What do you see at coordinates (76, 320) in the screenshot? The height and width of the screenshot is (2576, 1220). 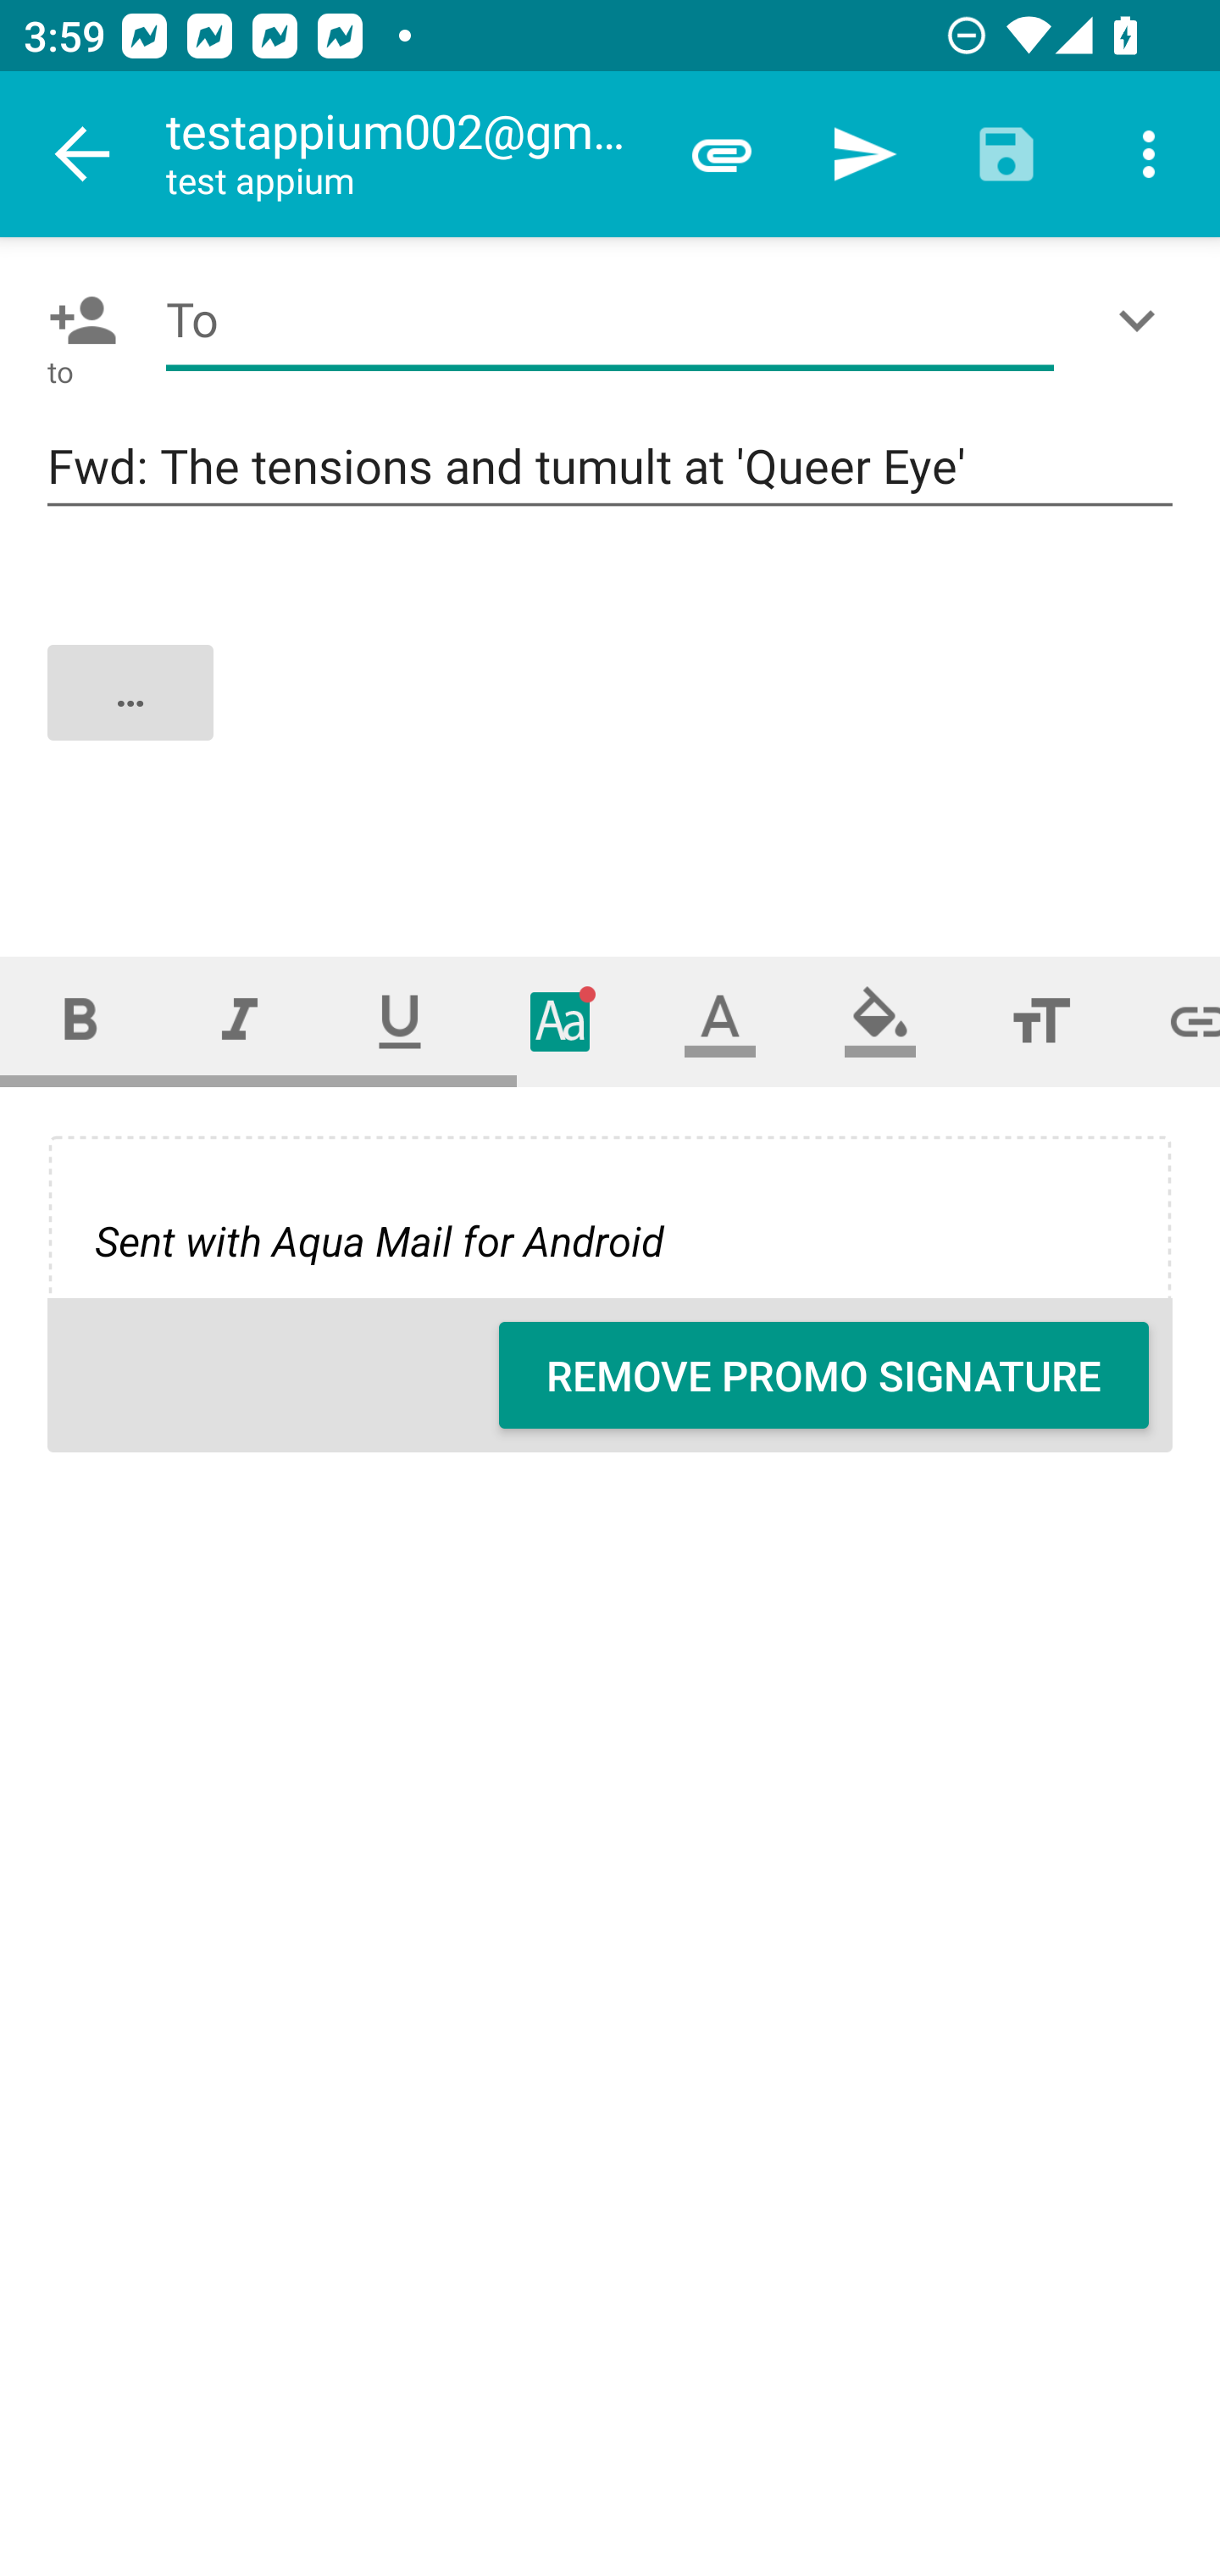 I see `Pick contact: To` at bounding box center [76, 320].